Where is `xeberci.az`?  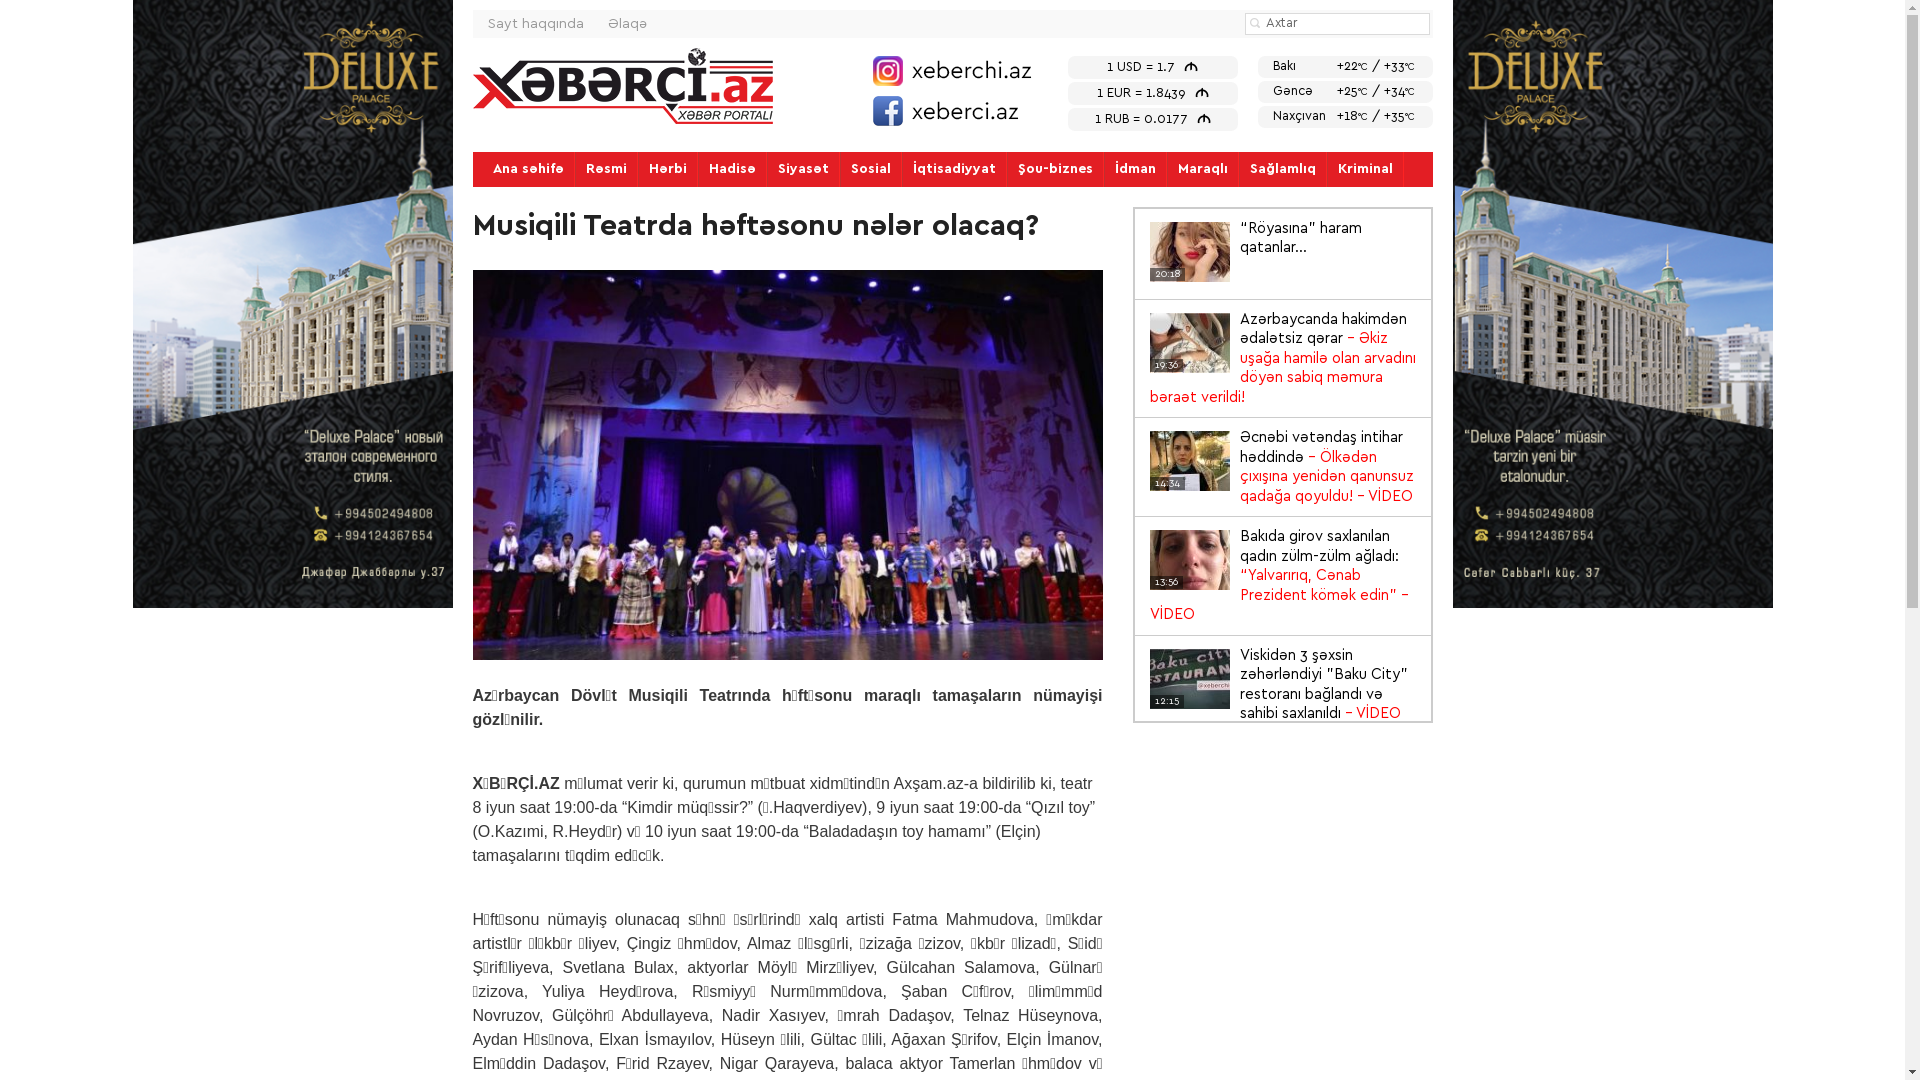 xeberci.az is located at coordinates (622, 86).